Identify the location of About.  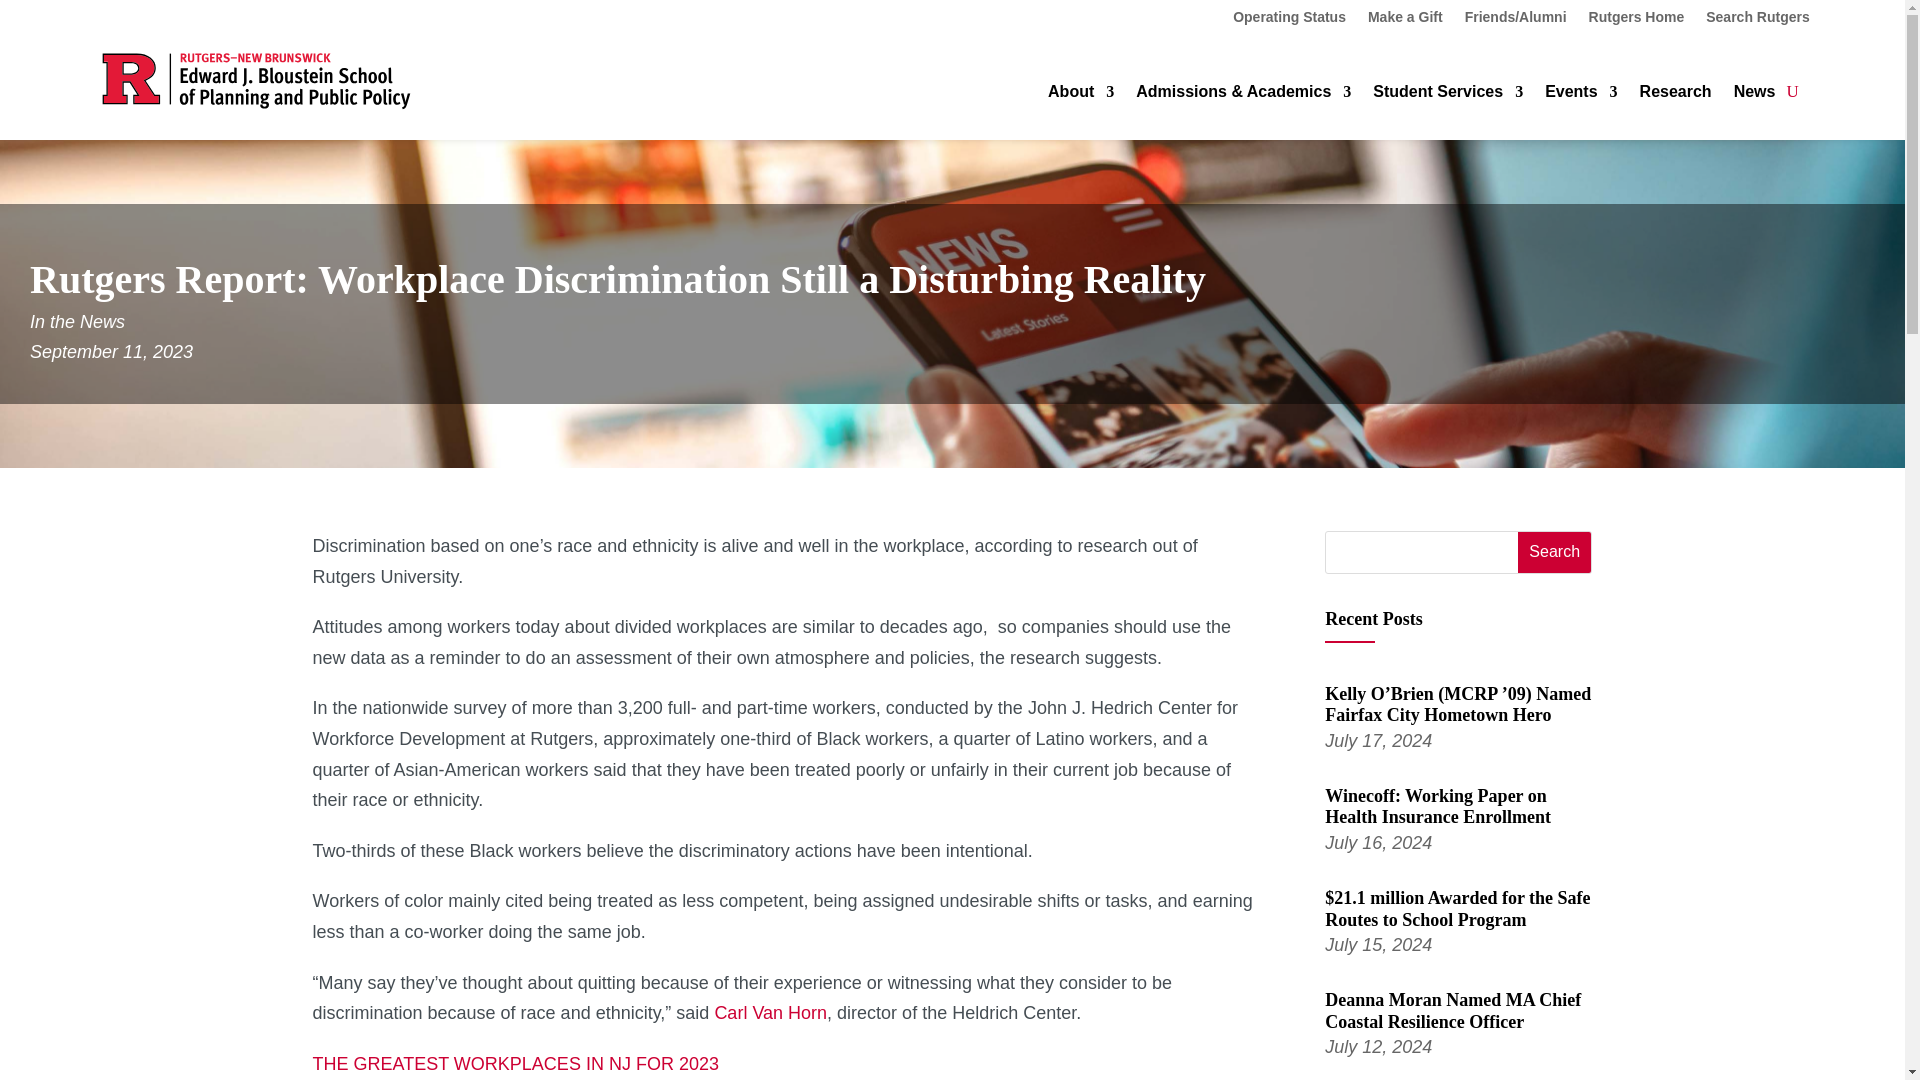
(1080, 96).